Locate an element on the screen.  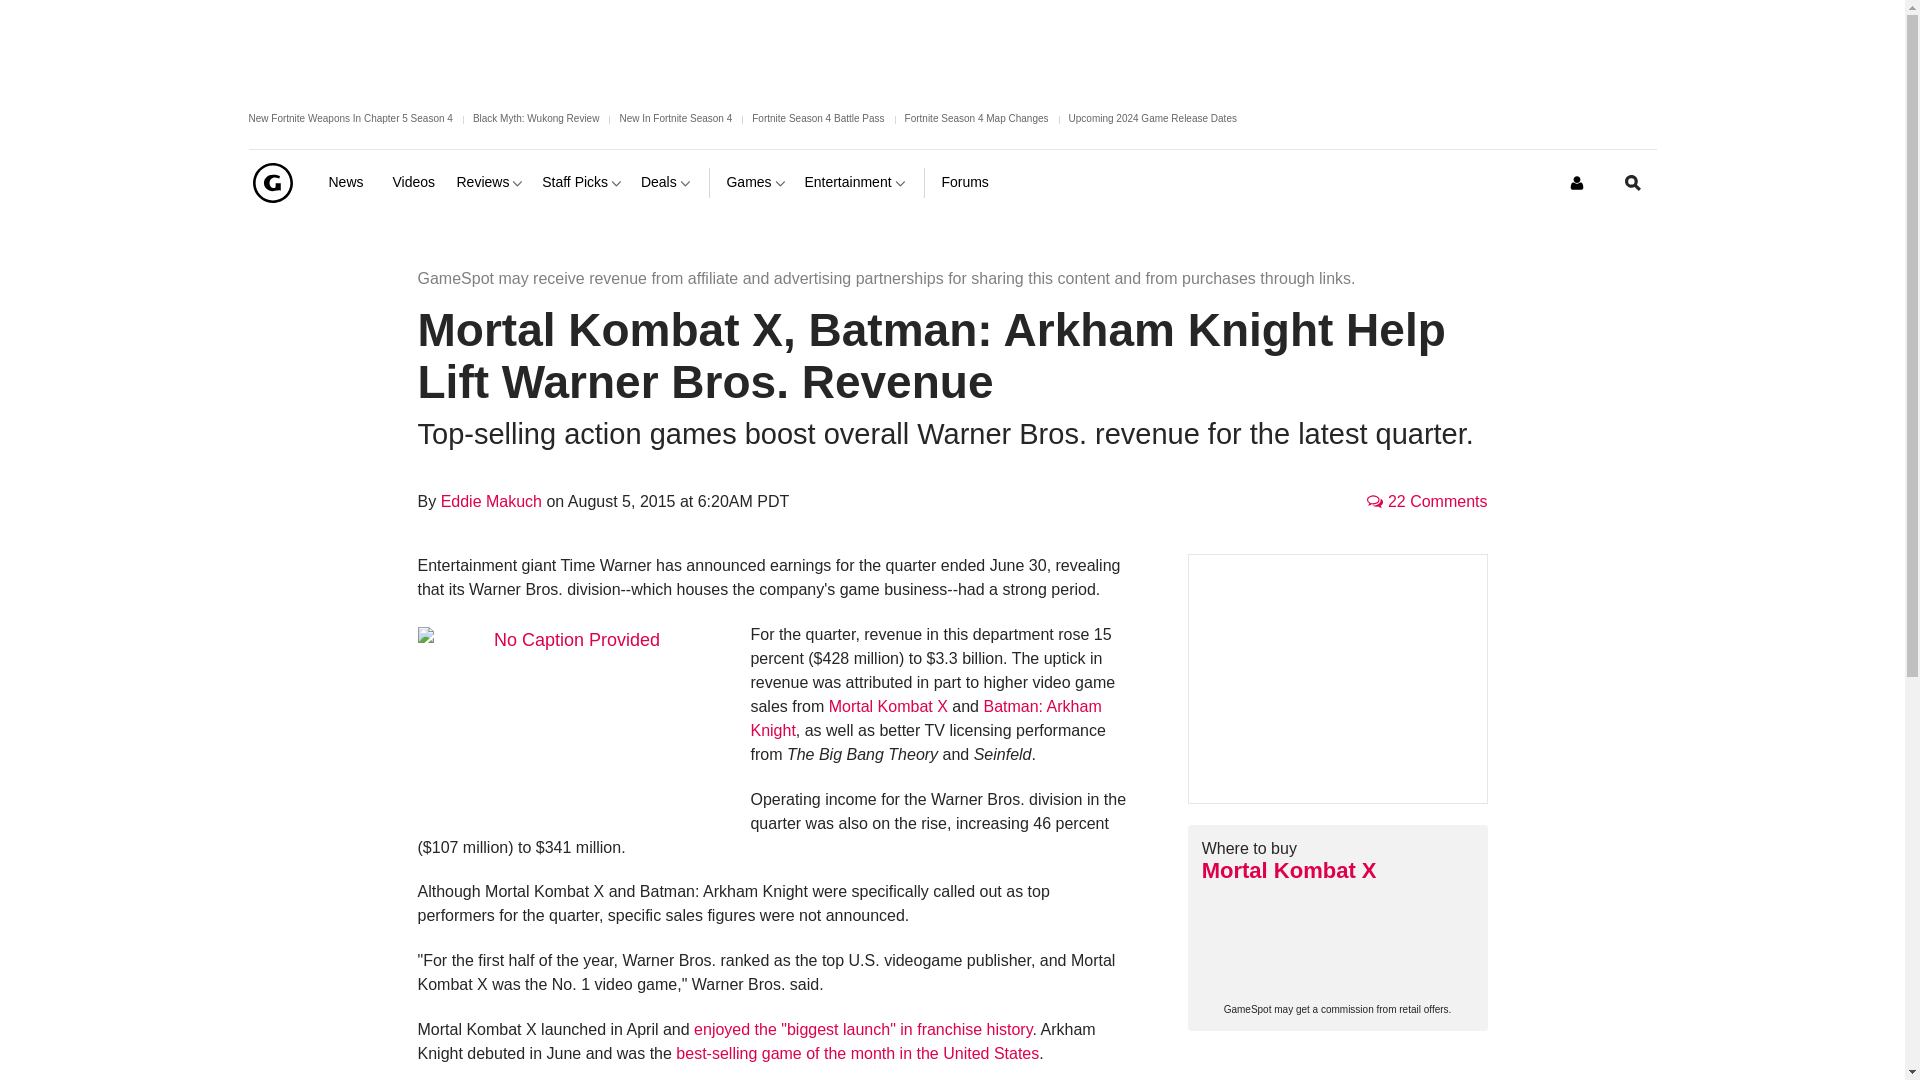
New In Fortnite Season 4 is located at coordinates (674, 118).